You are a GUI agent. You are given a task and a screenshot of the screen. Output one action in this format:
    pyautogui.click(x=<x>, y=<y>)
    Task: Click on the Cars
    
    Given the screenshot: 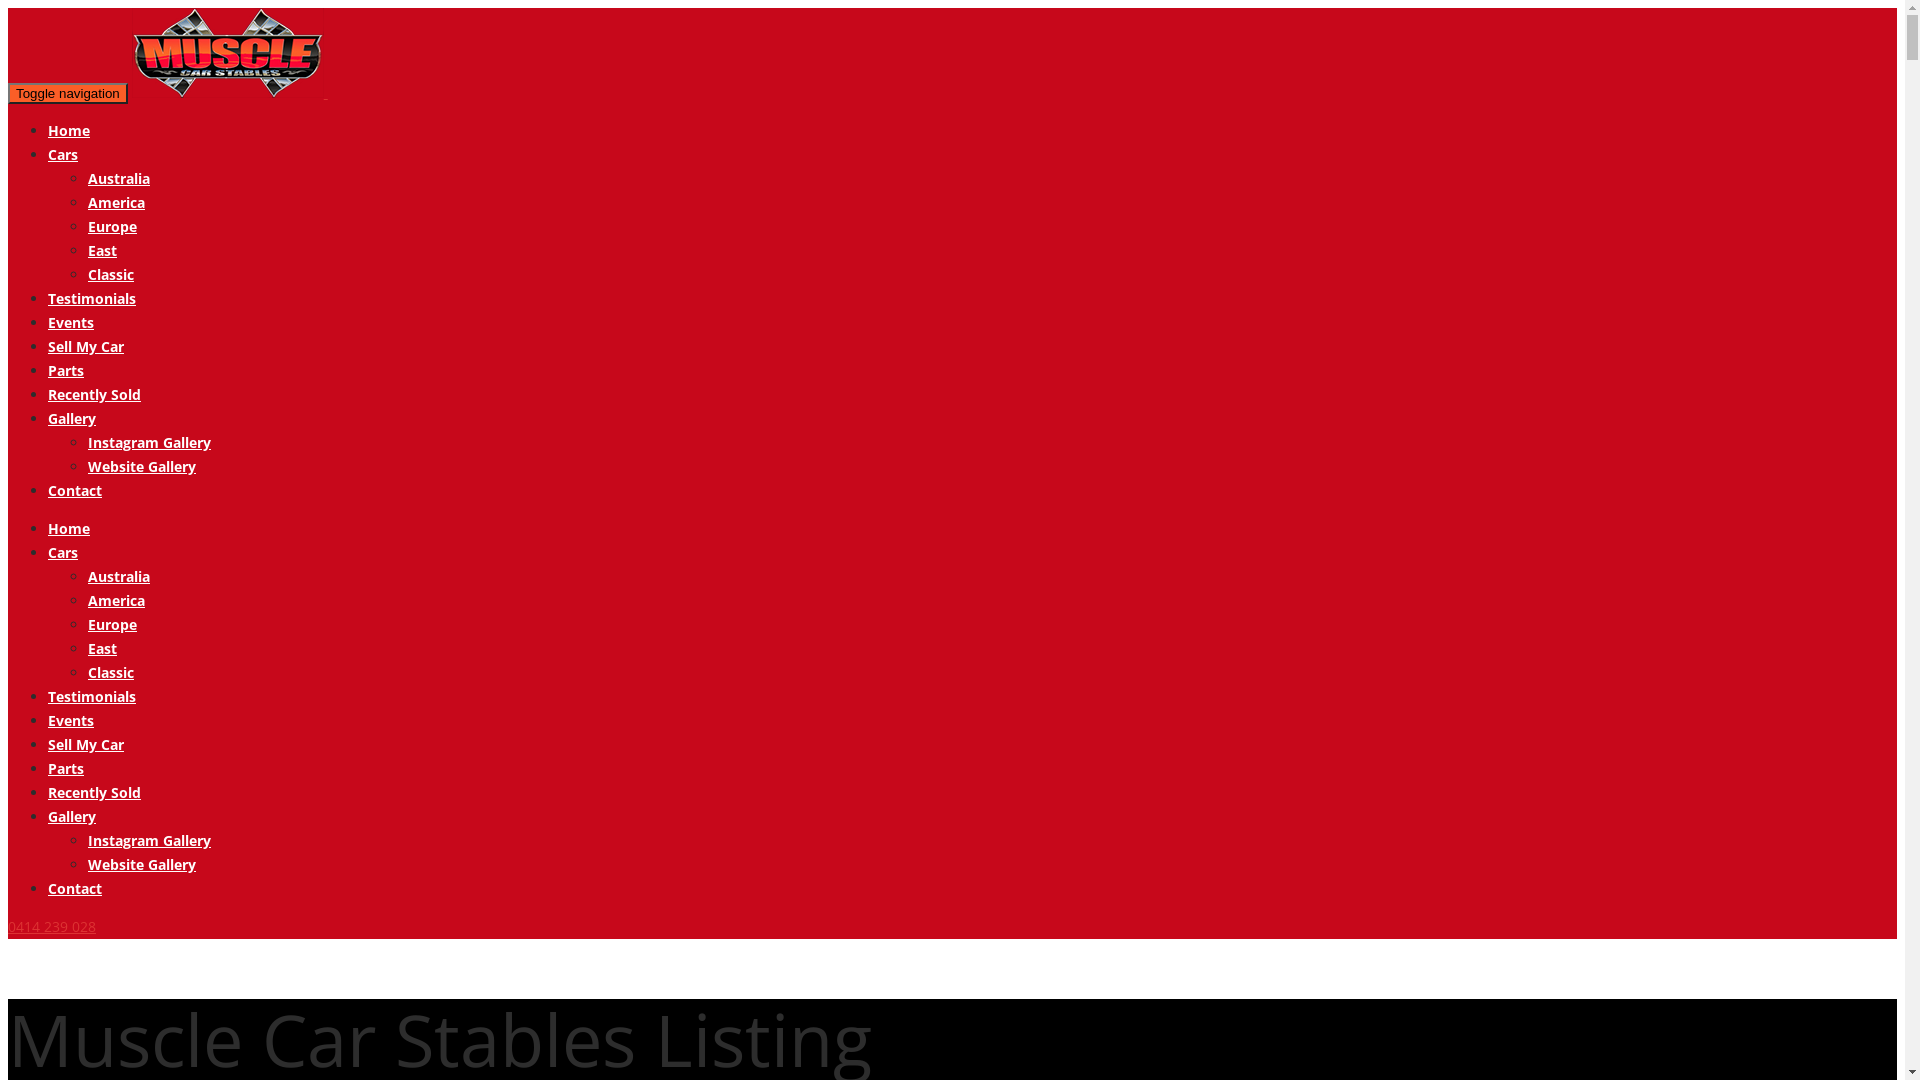 What is the action you would take?
    pyautogui.click(x=63, y=154)
    